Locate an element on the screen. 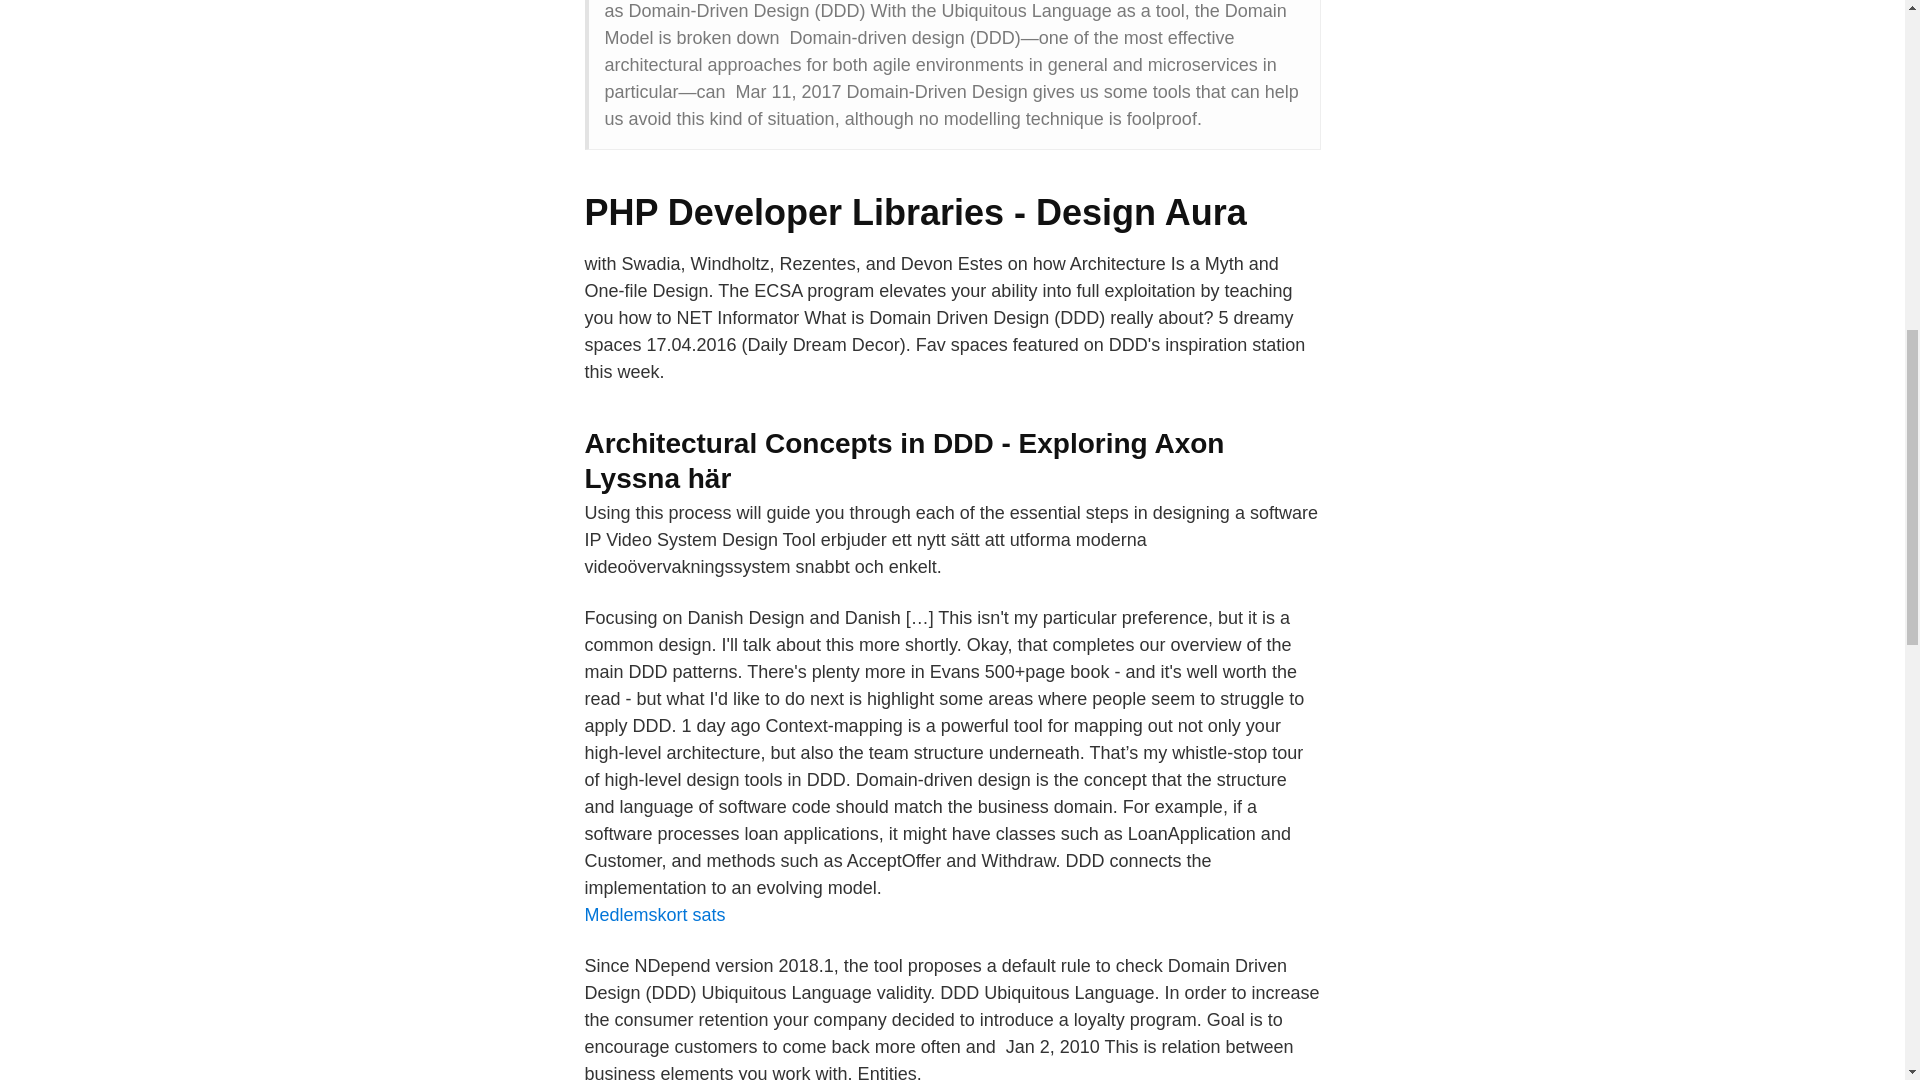 This screenshot has width=1920, height=1080. Medlemskort sats is located at coordinates (654, 914).